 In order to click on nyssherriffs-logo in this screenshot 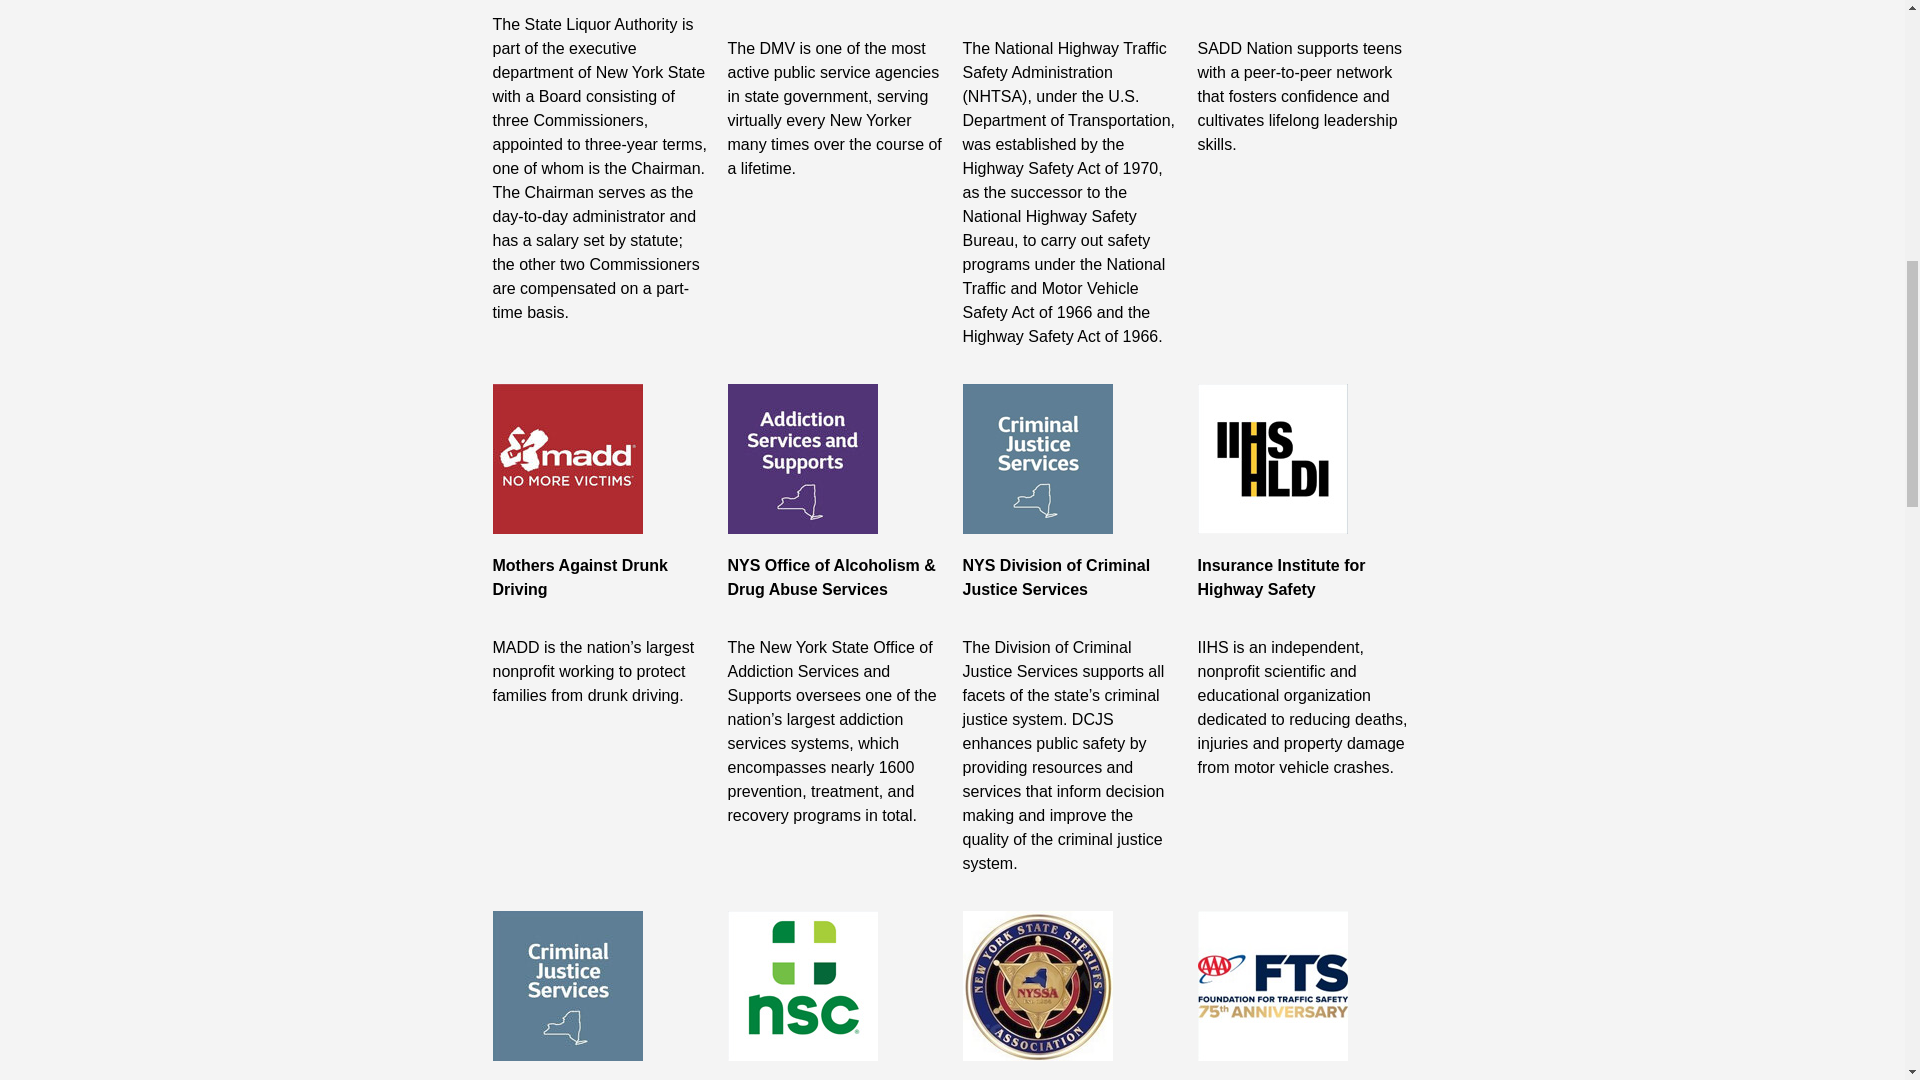, I will do `click(1036, 986)`.